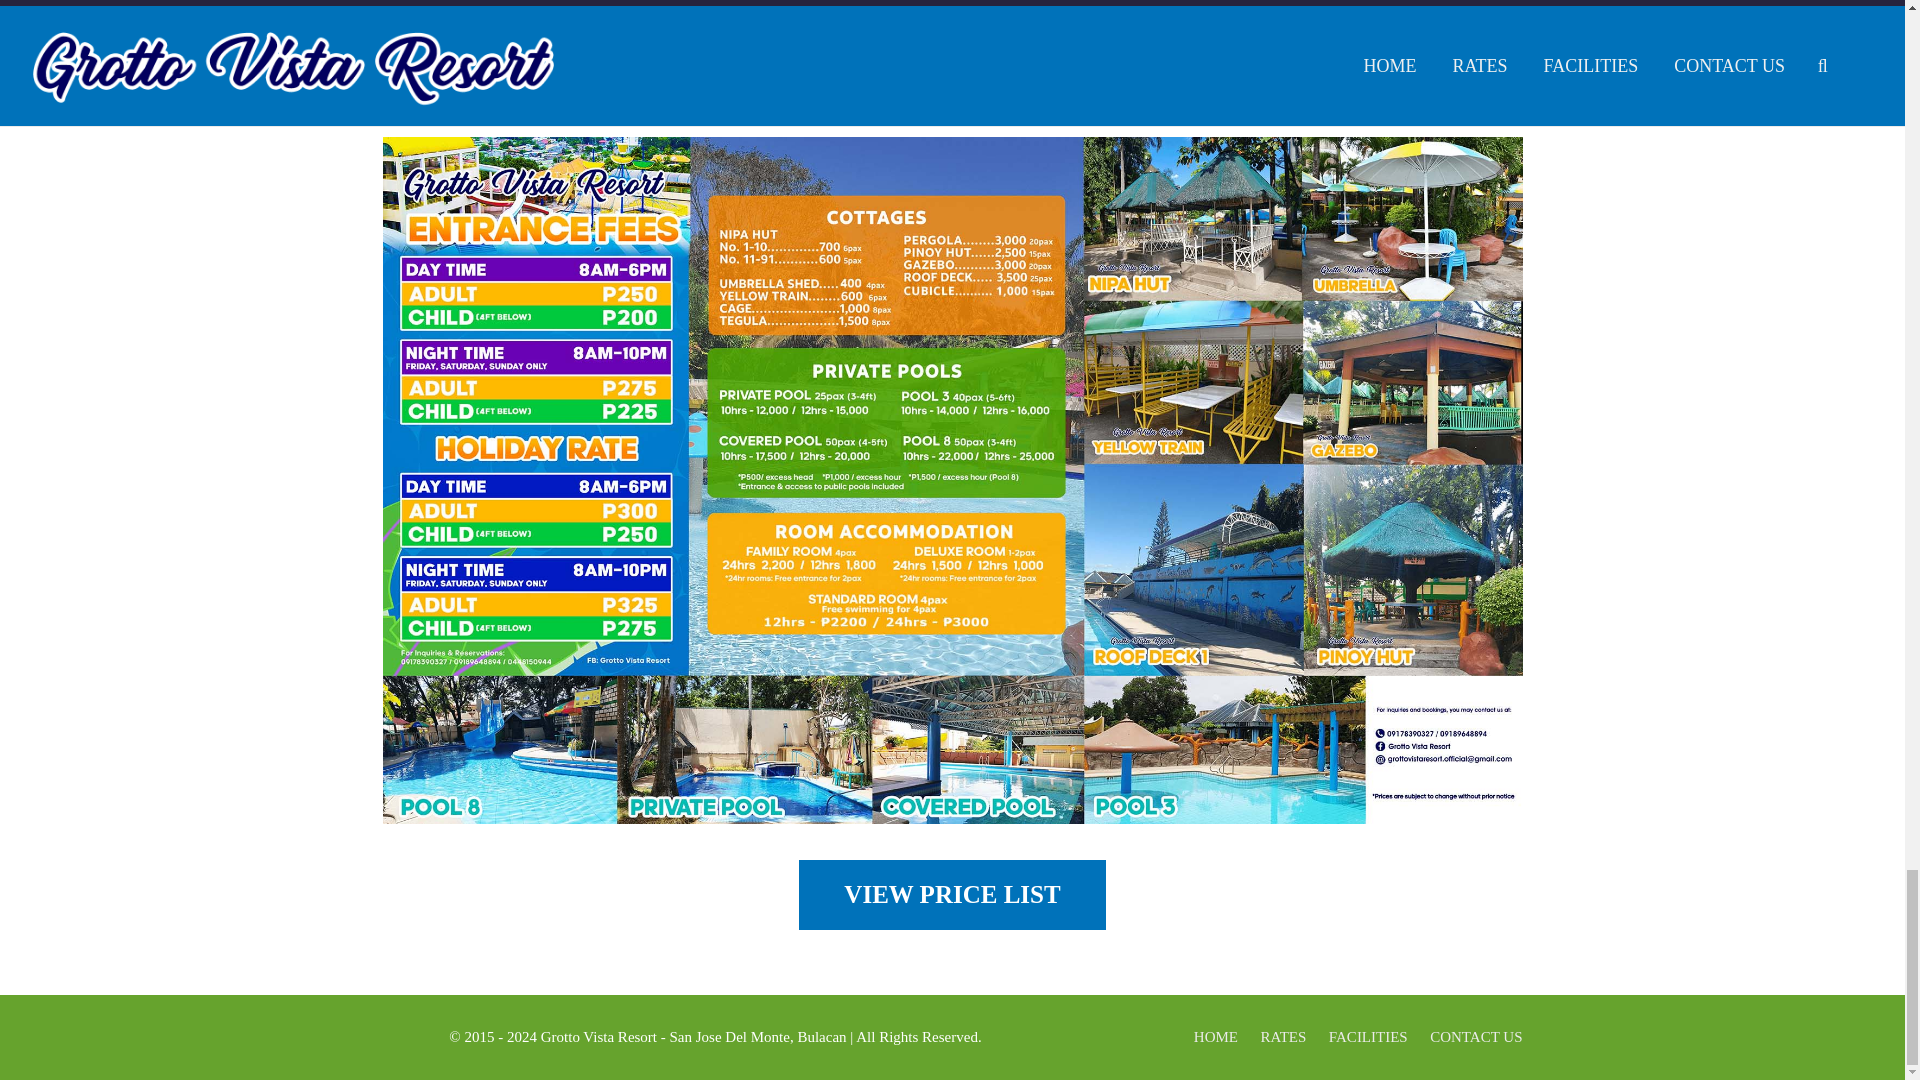 This screenshot has height=1080, width=1920. Describe the element at coordinates (1476, 1037) in the screenshot. I see `CONTACT US` at that location.